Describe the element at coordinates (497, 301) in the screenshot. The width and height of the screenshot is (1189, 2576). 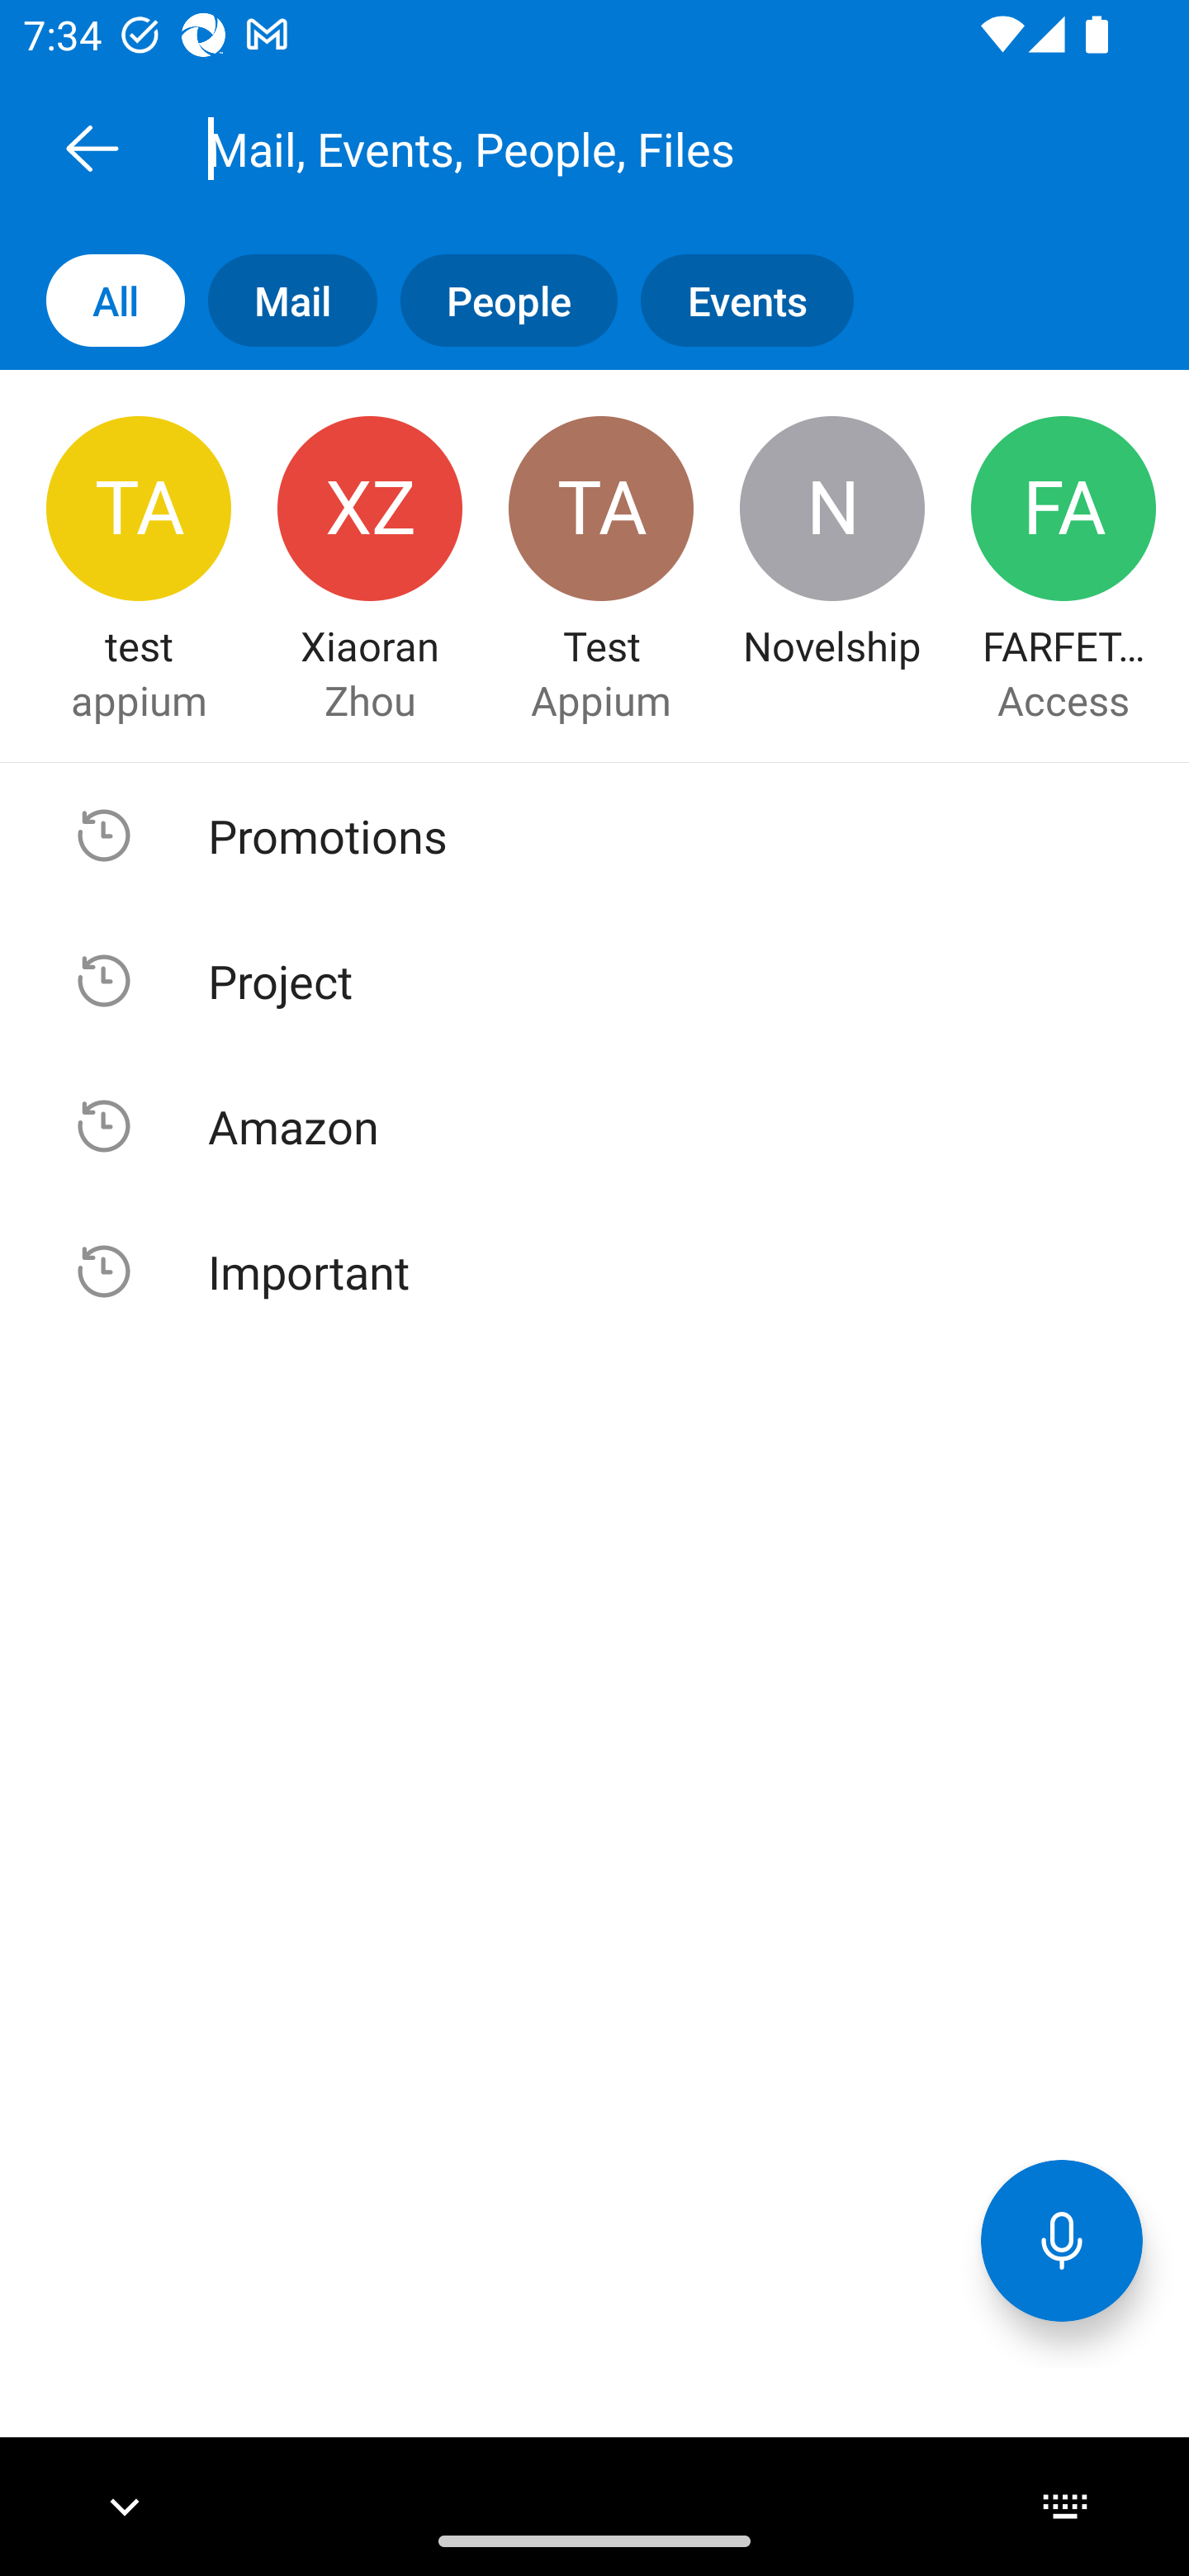
I see `People` at that location.